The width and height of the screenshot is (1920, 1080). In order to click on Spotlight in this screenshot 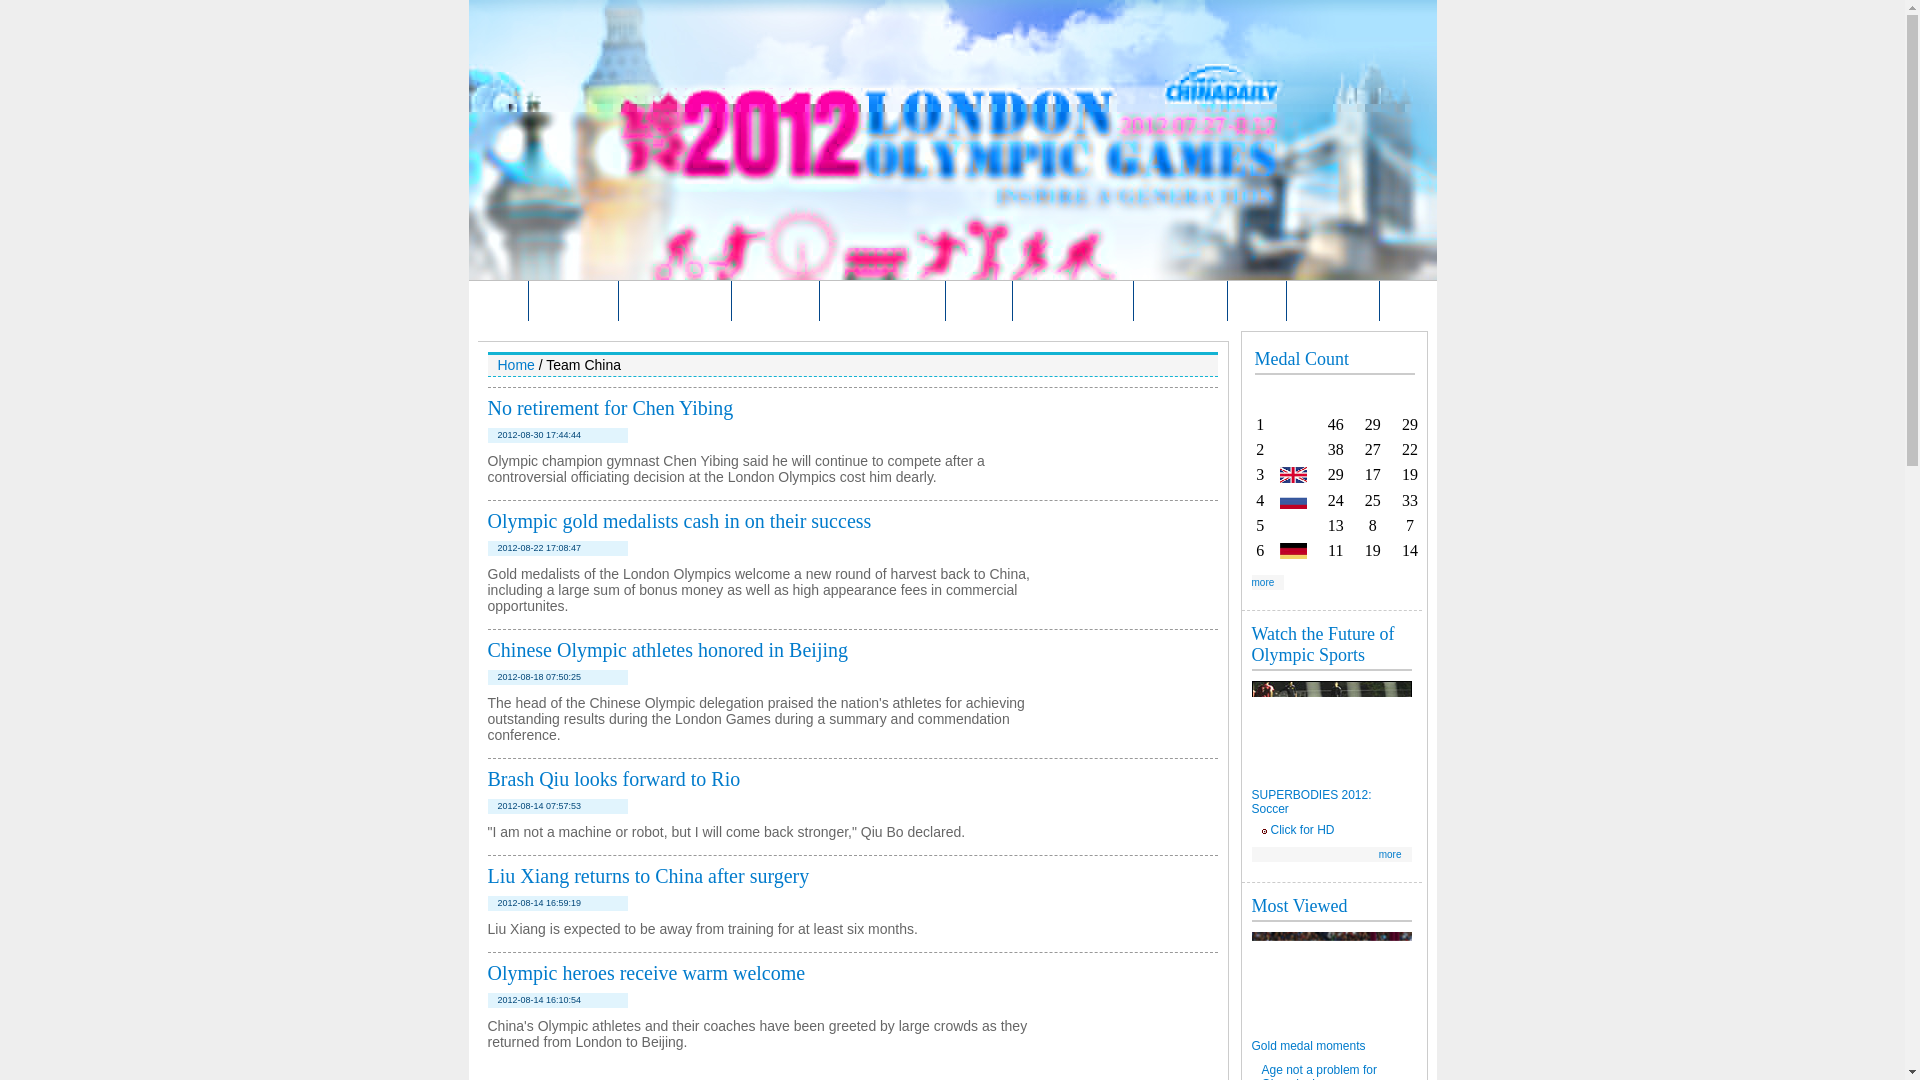, I will do `click(980, 300)`.